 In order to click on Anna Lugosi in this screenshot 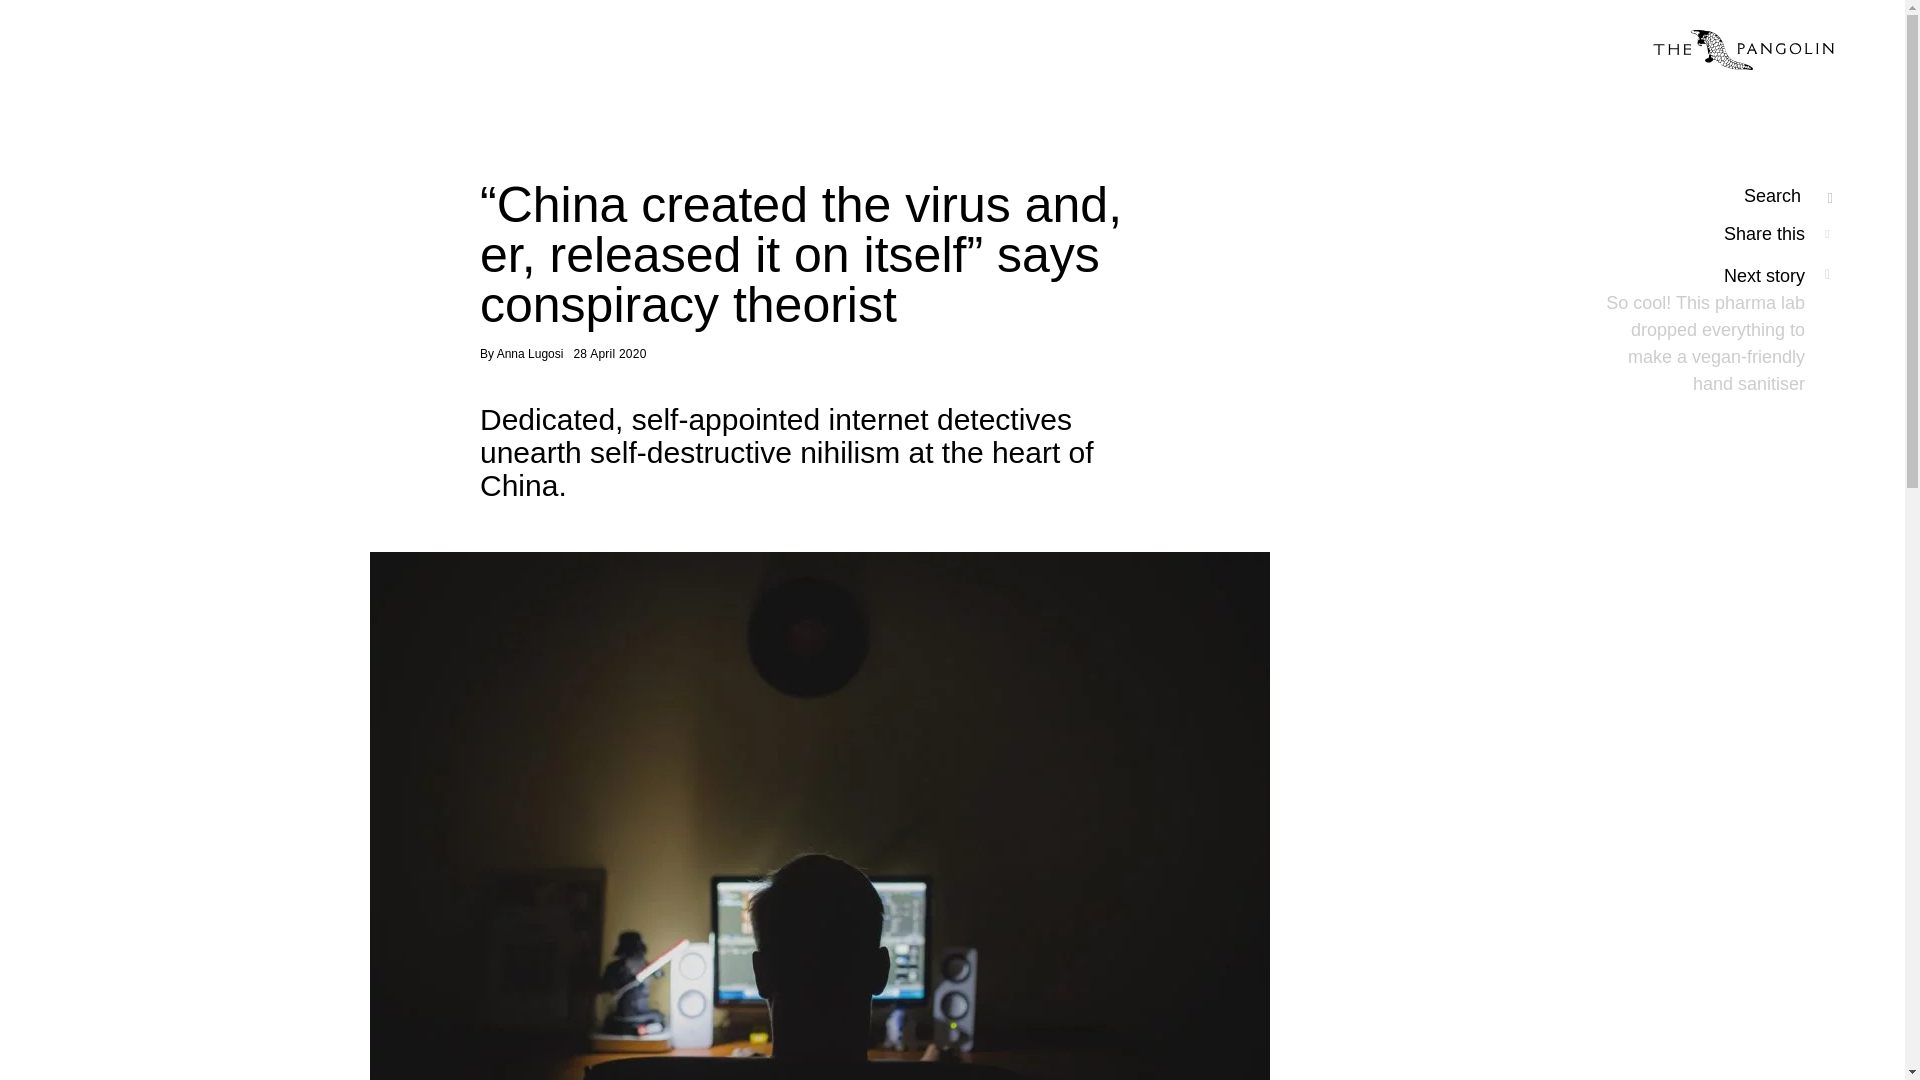, I will do `click(530, 353)`.